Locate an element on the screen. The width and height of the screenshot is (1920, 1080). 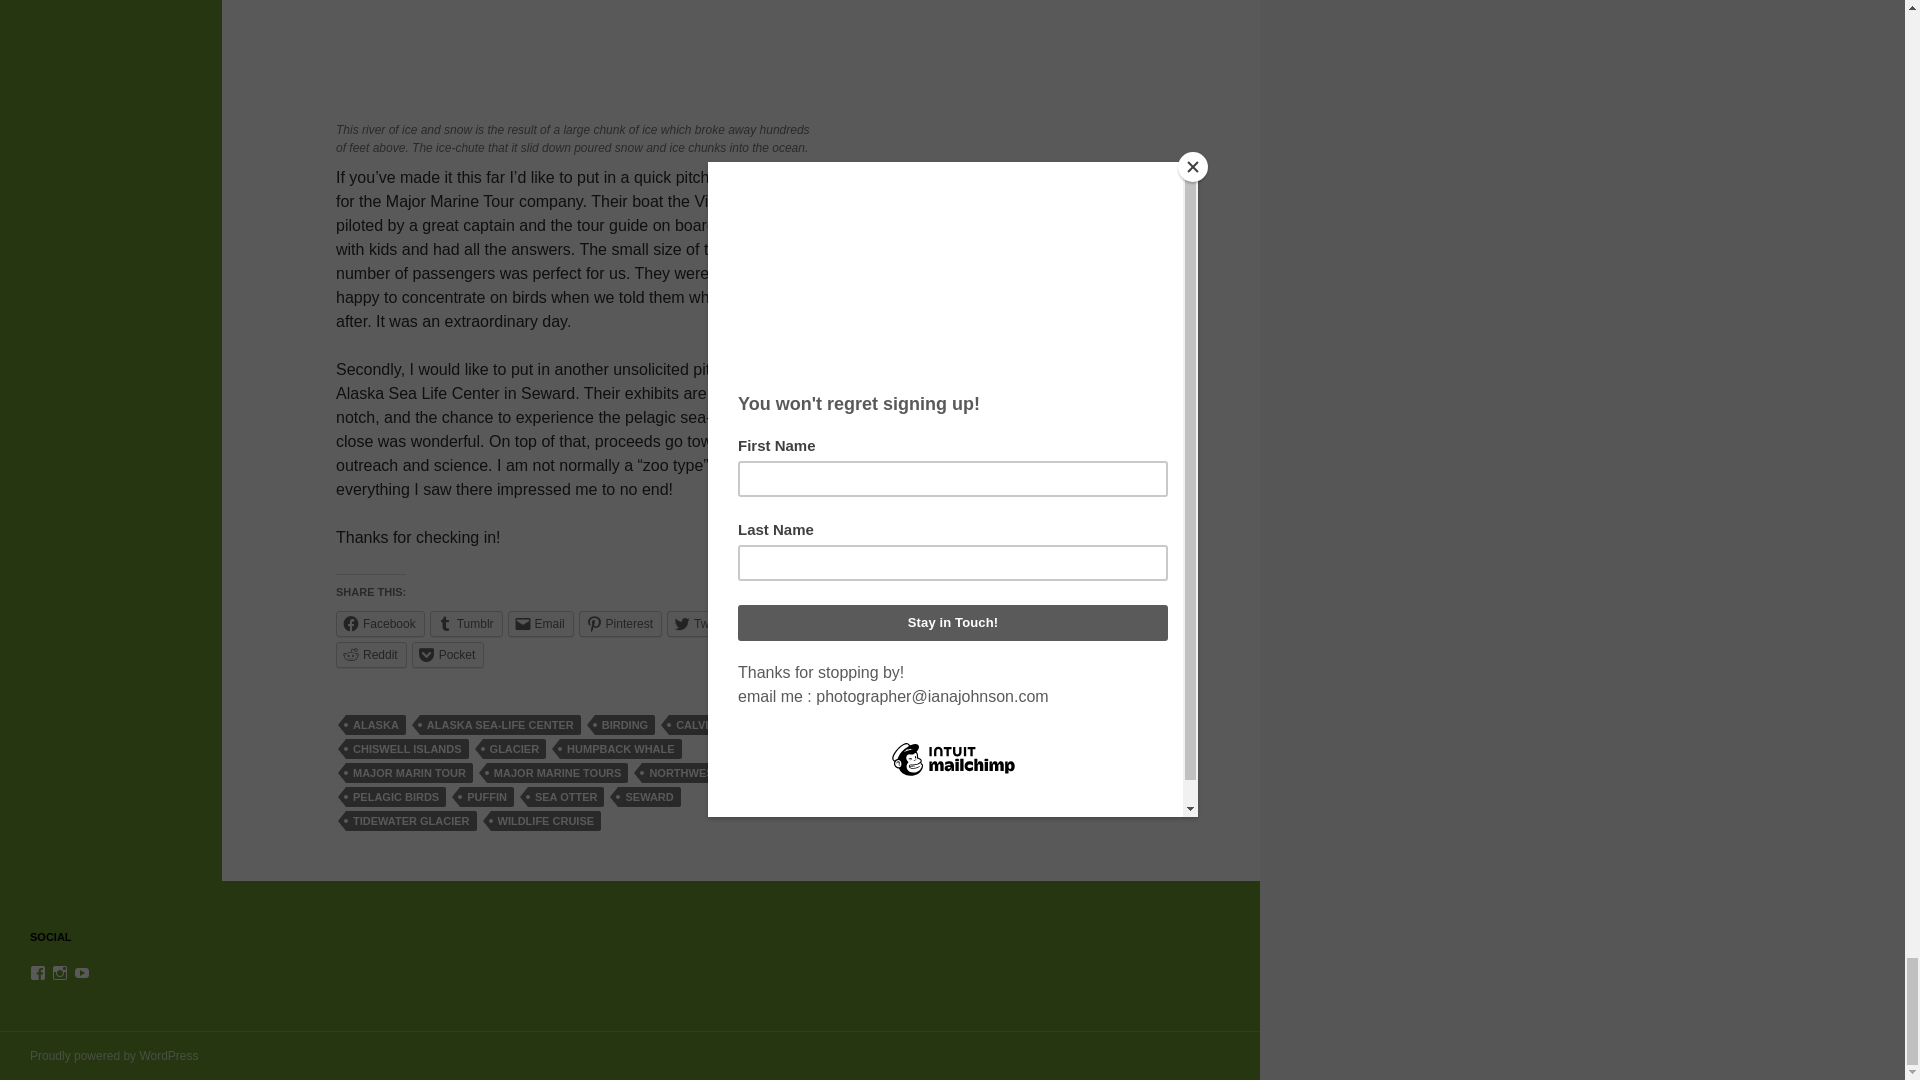
Click to share on Reddit is located at coordinates (372, 654).